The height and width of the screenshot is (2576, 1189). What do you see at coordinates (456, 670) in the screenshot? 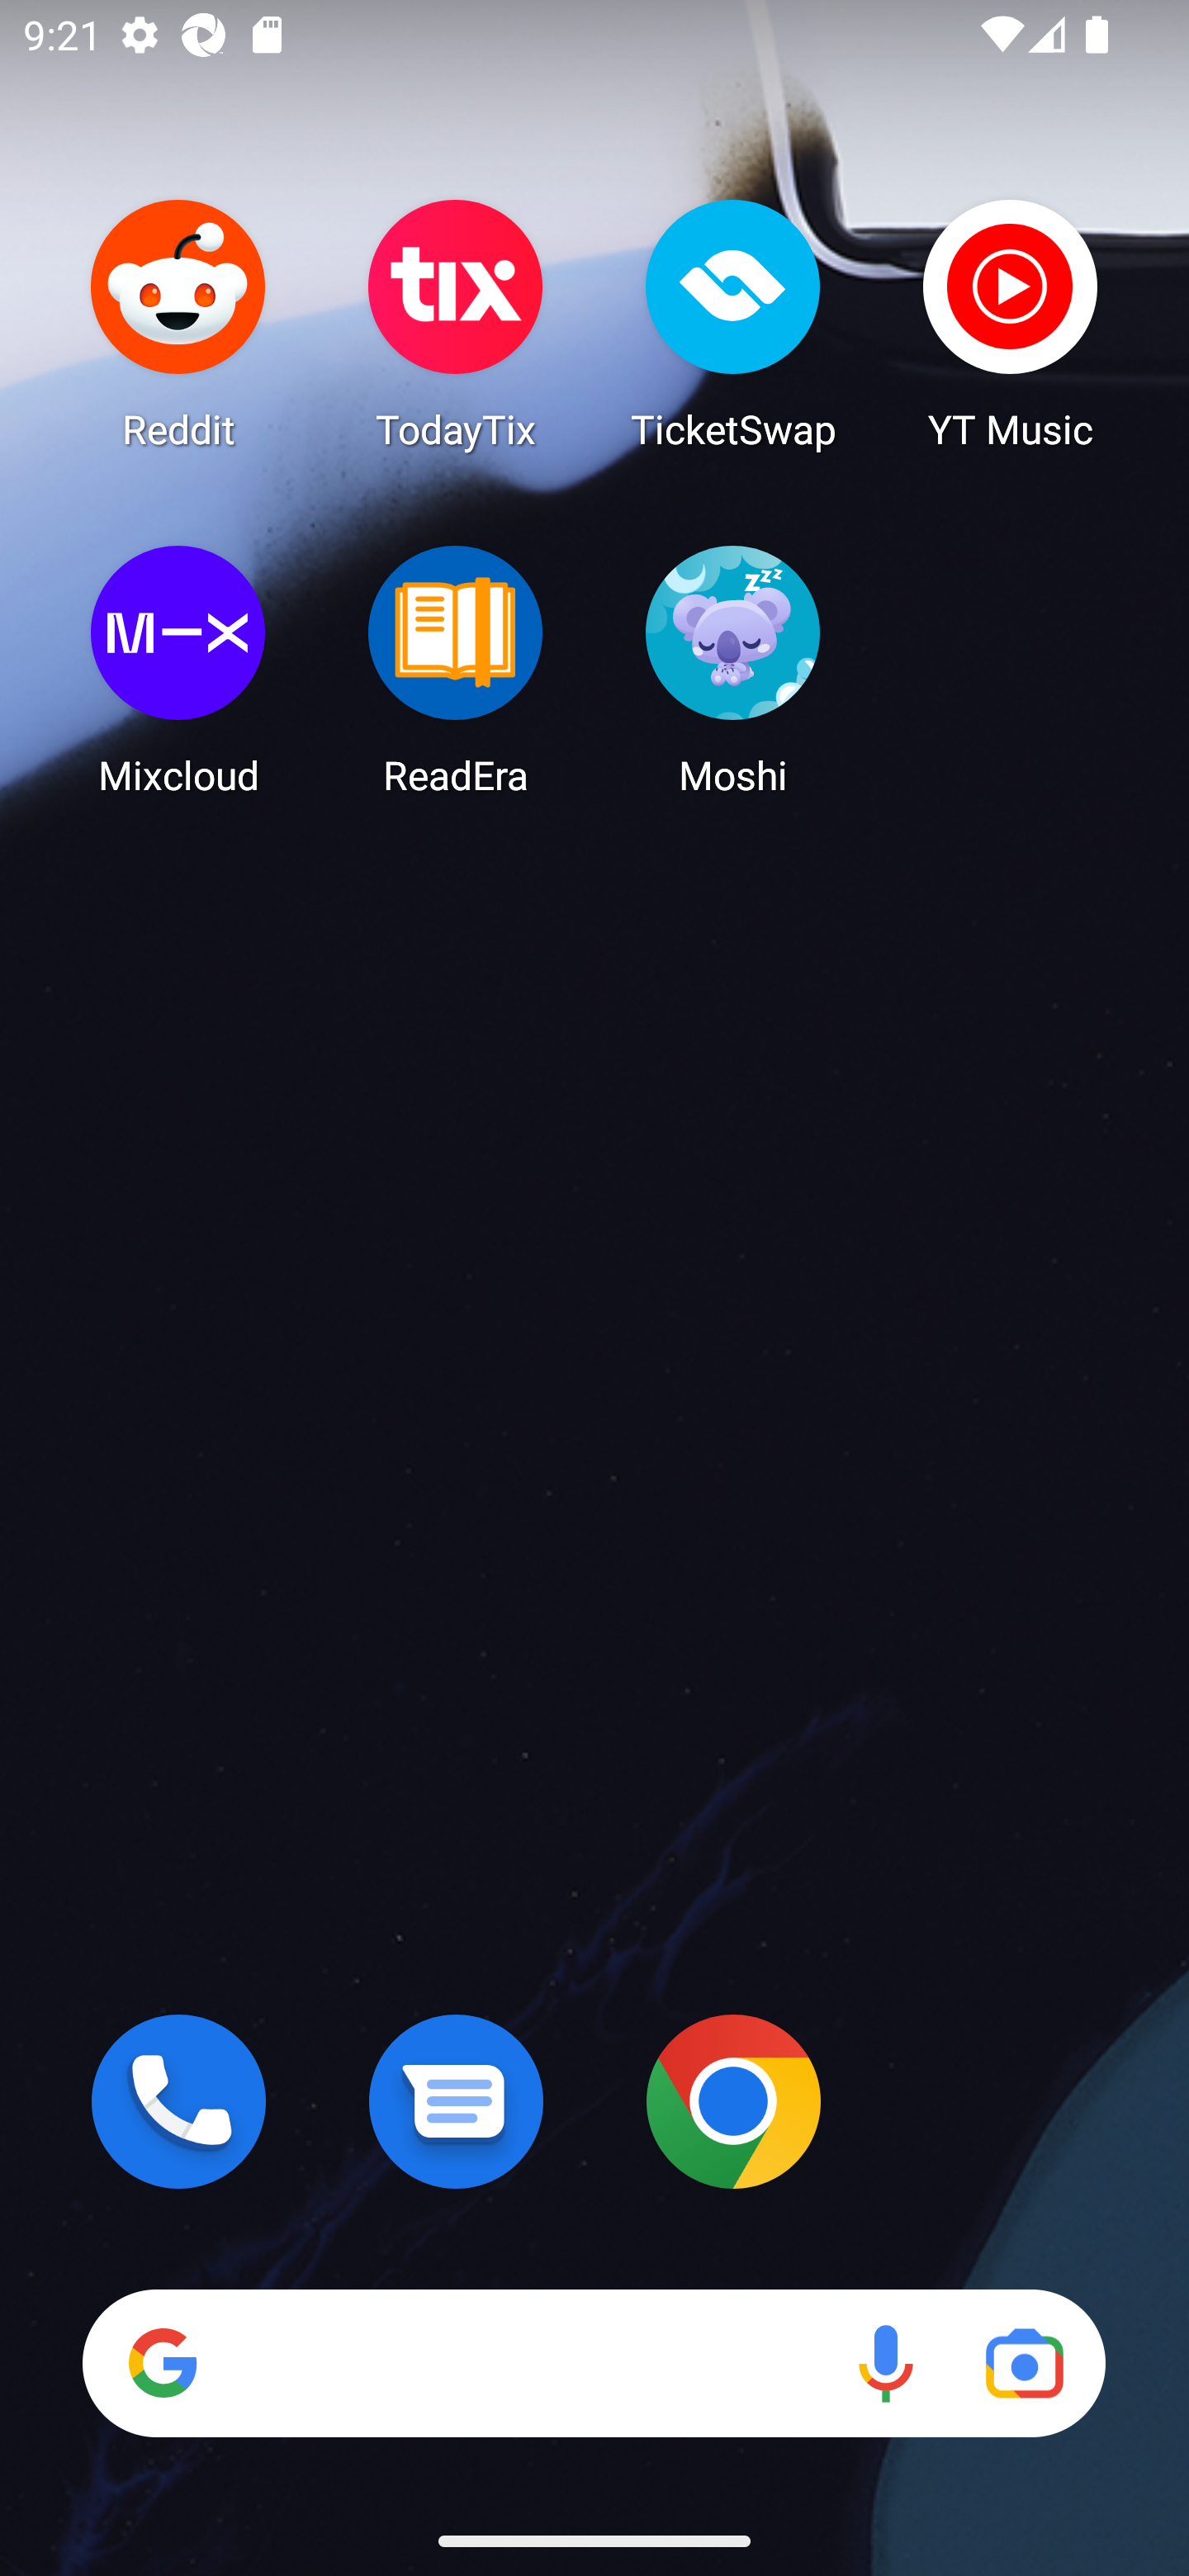
I see `ReadEra` at bounding box center [456, 670].